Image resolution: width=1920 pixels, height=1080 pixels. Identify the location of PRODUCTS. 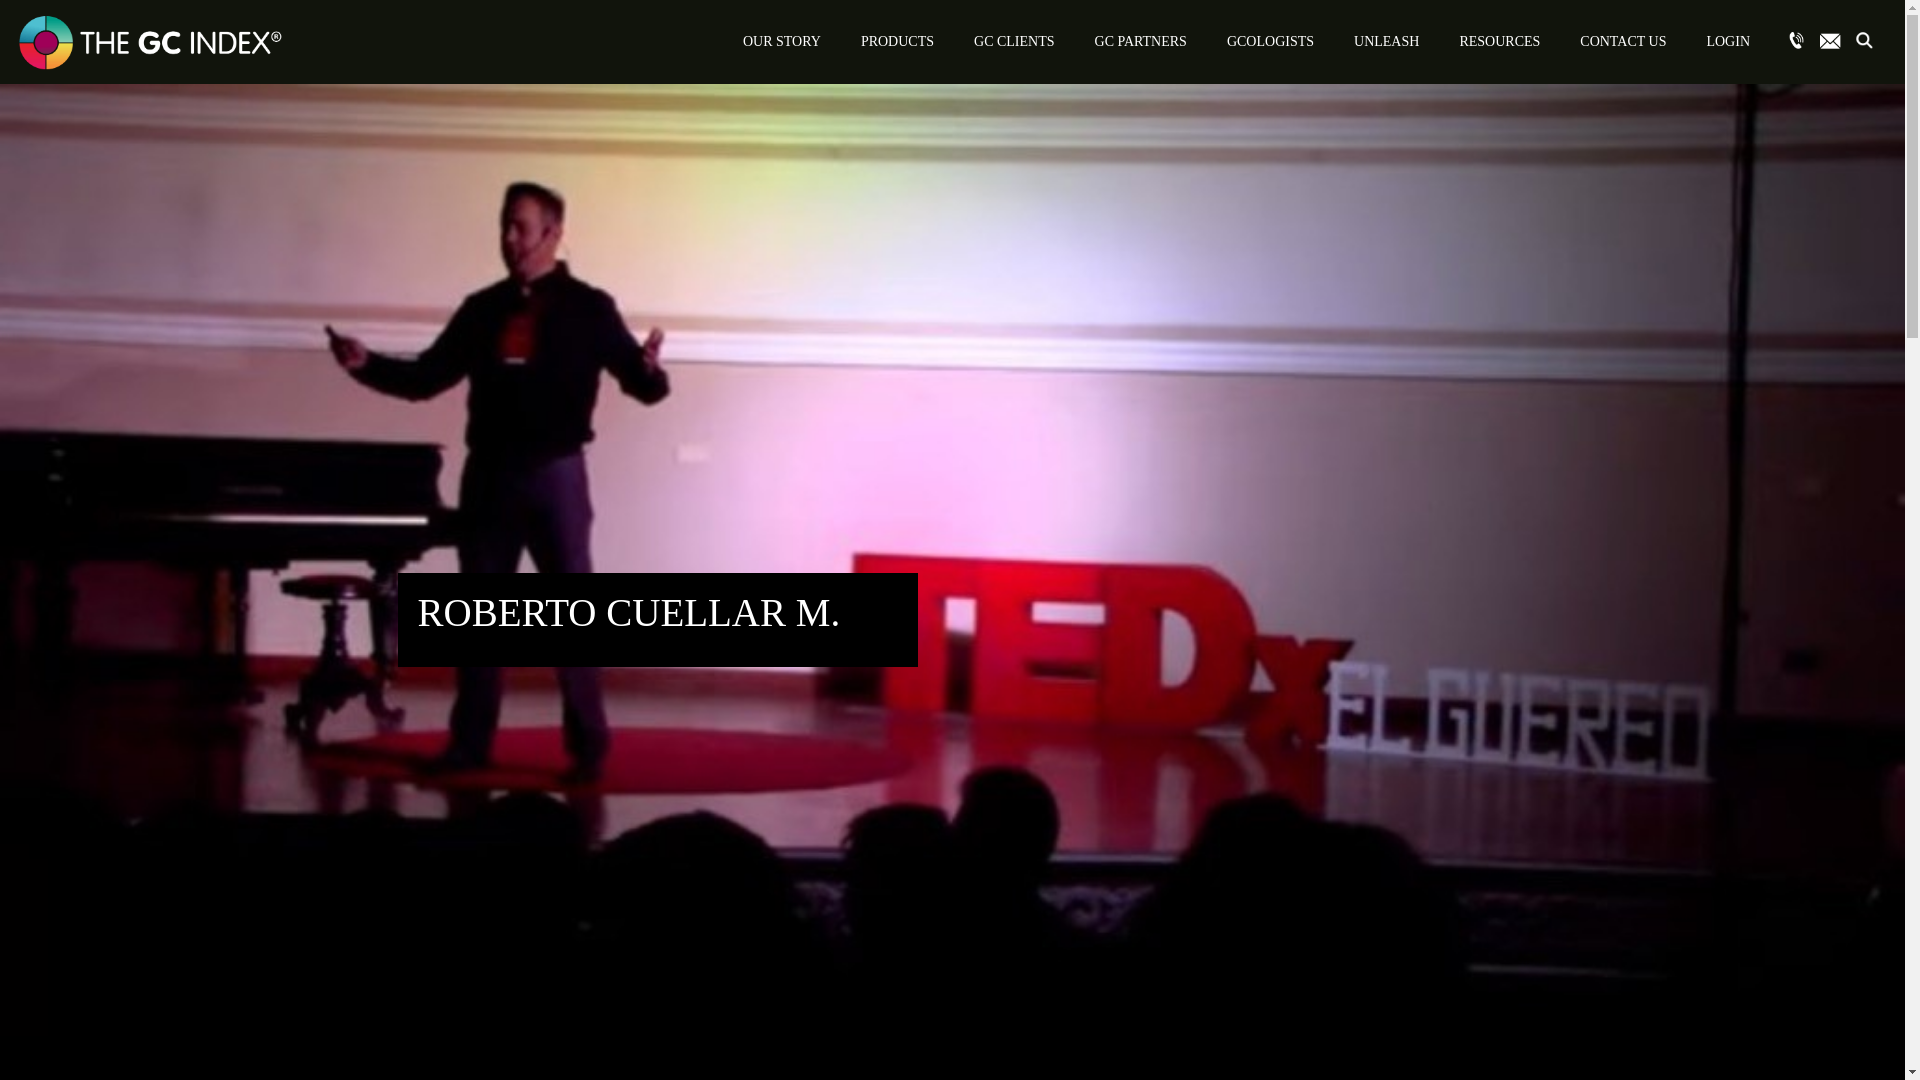
(897, 42).